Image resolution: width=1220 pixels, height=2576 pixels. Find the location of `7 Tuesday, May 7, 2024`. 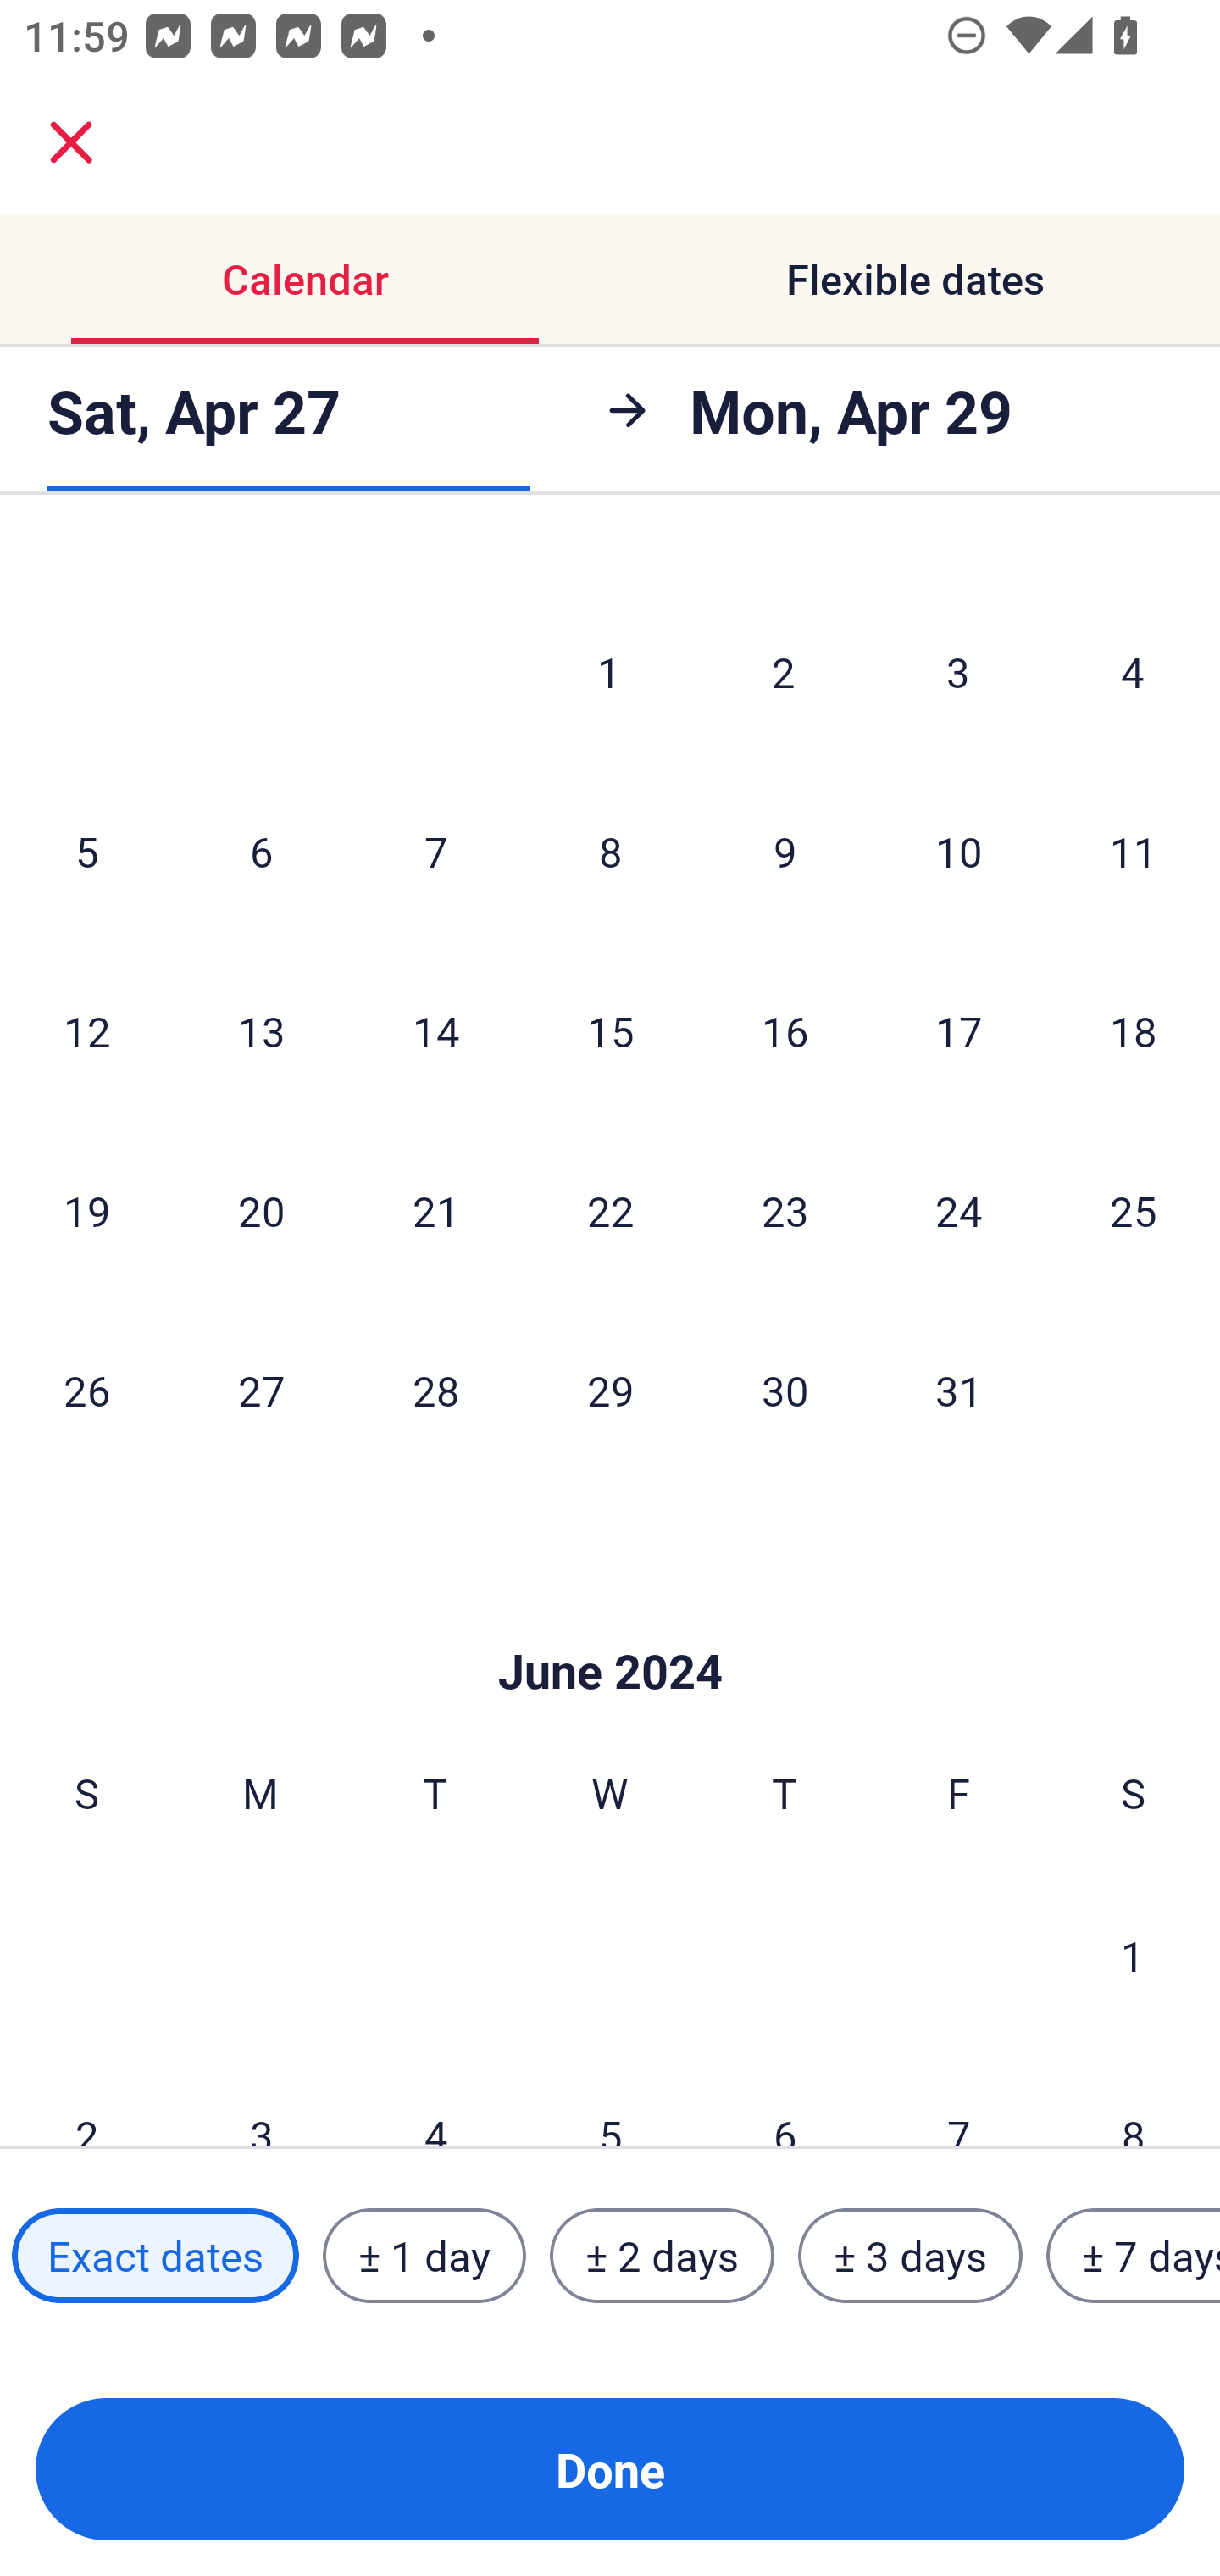

7 Tuesday, May 7, 2024 is located at coordinates (435, 851).